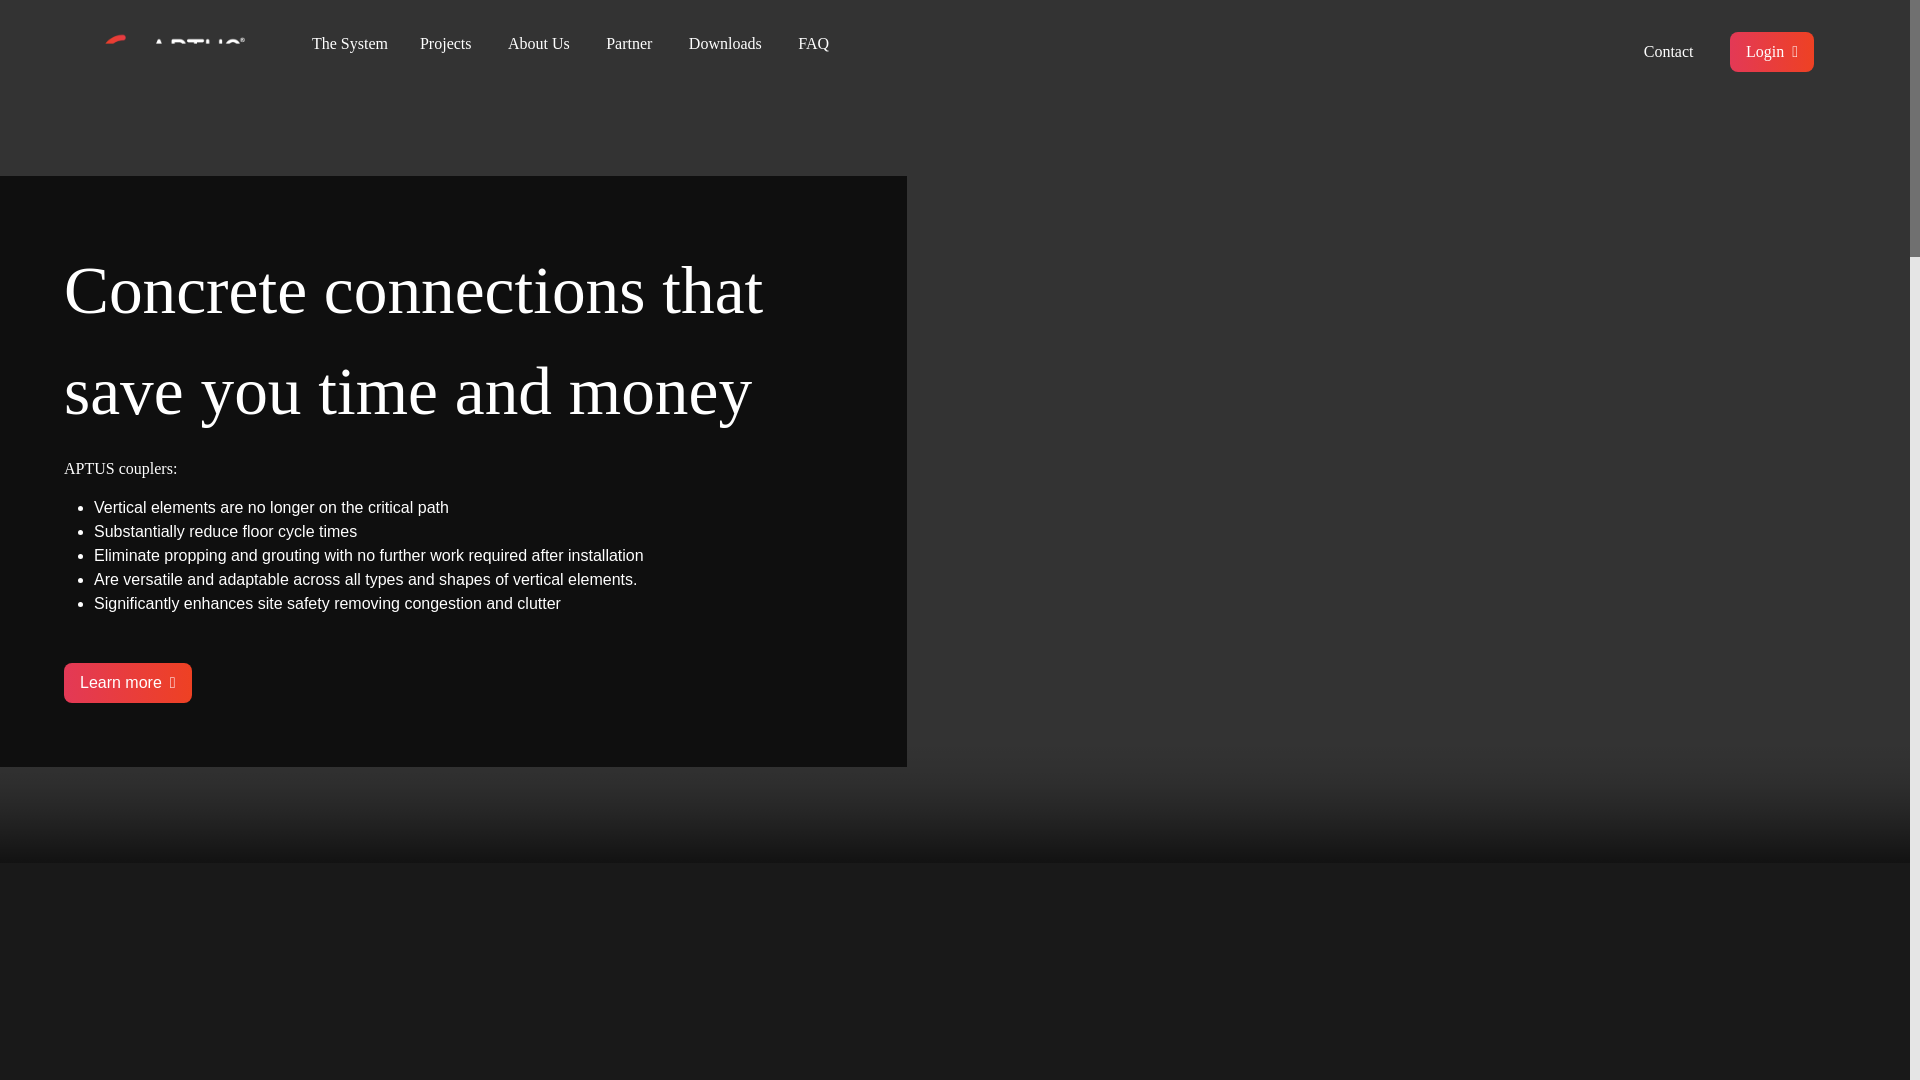  Describe the element at coordinates (446, 42) in the screenshot. I see `Projects` at that location.